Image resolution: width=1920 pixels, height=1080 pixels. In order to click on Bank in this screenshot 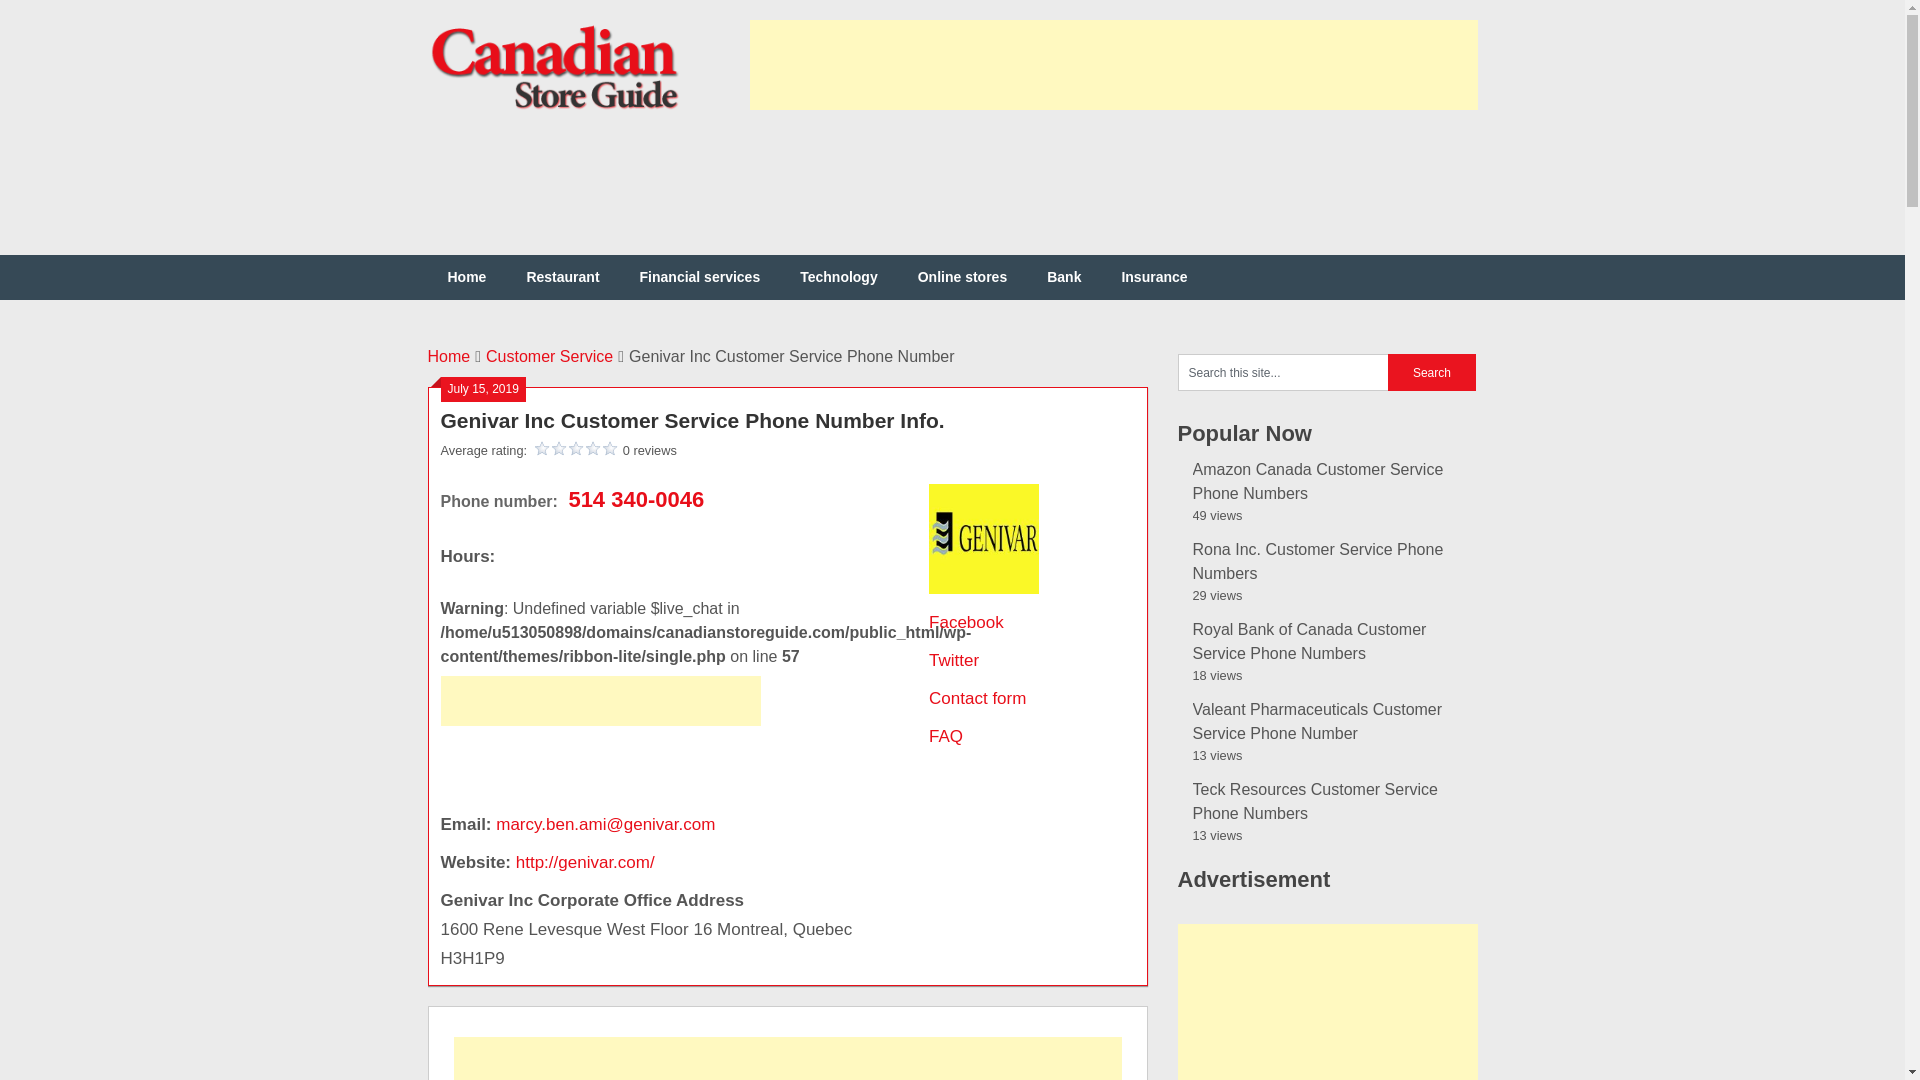, I will do `click(1064, 277)`.